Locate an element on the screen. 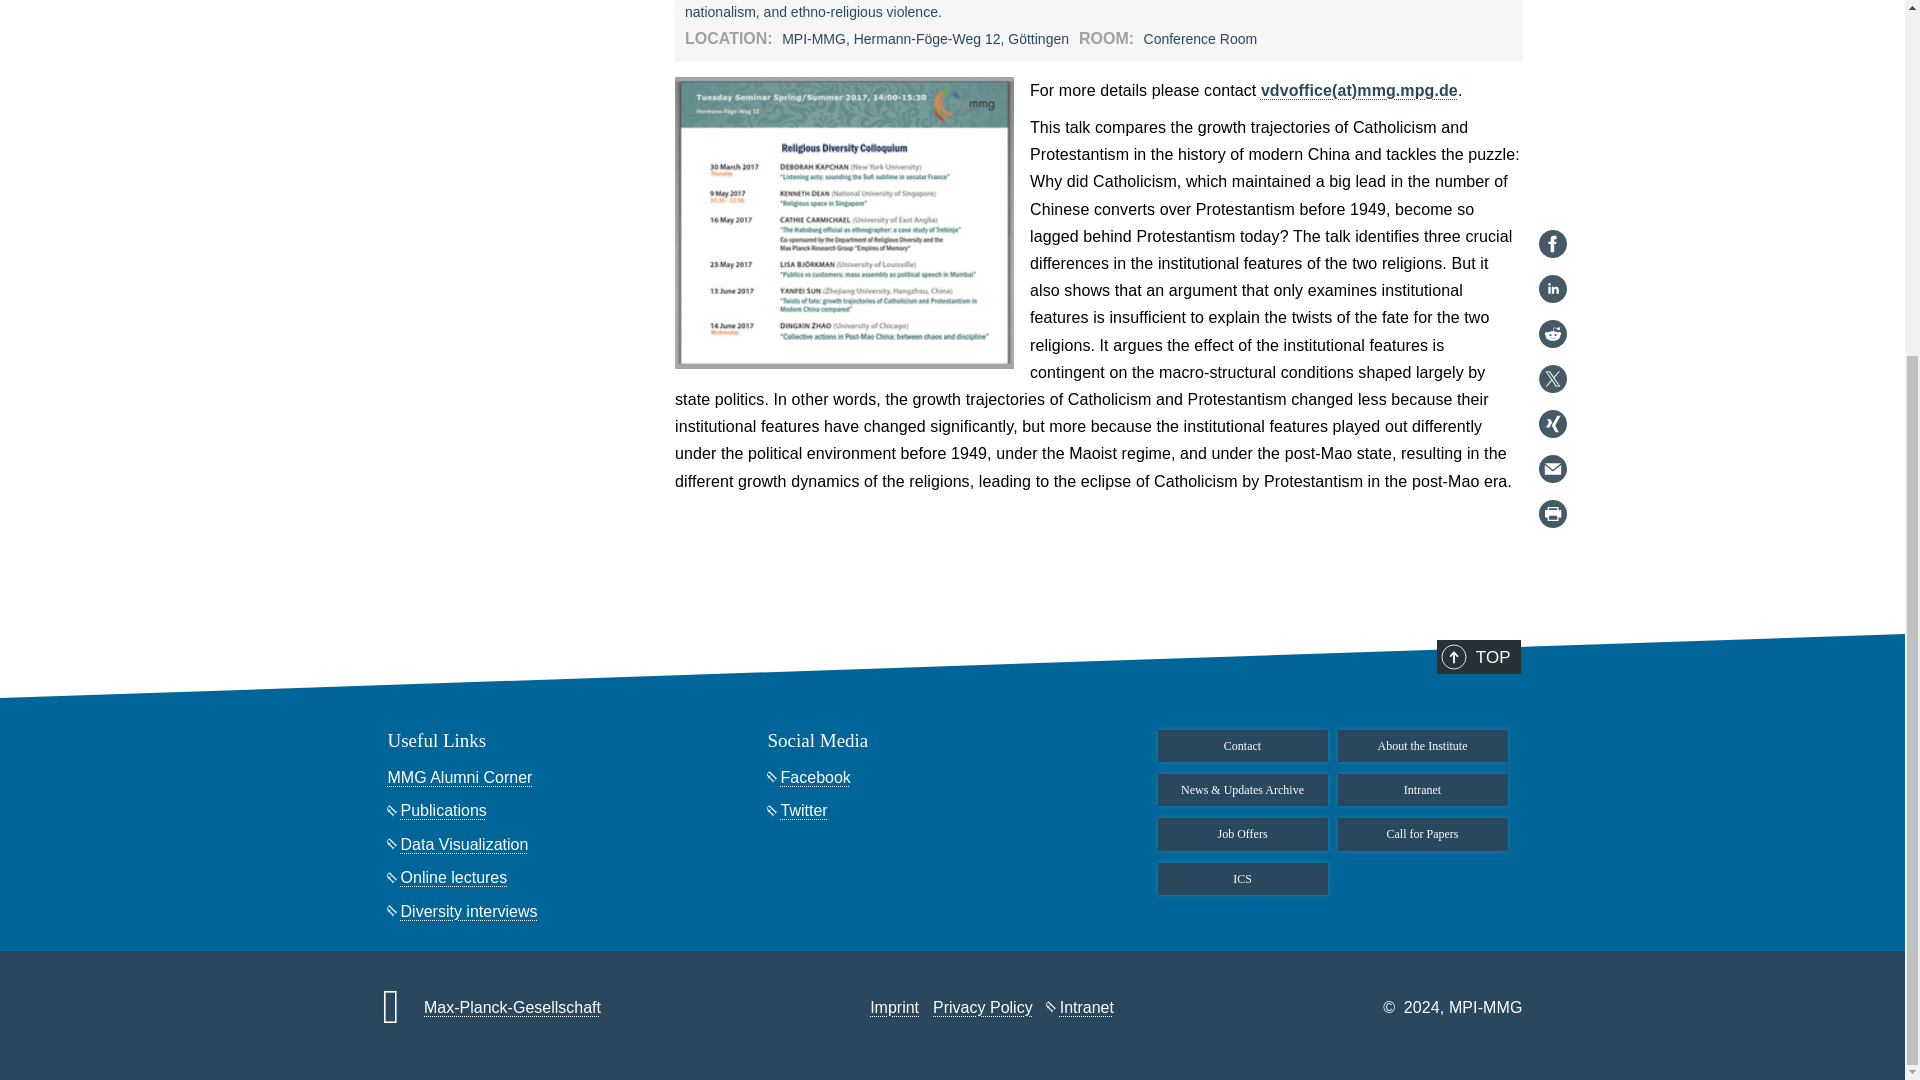  Print is located at coordinates (1552, 4).